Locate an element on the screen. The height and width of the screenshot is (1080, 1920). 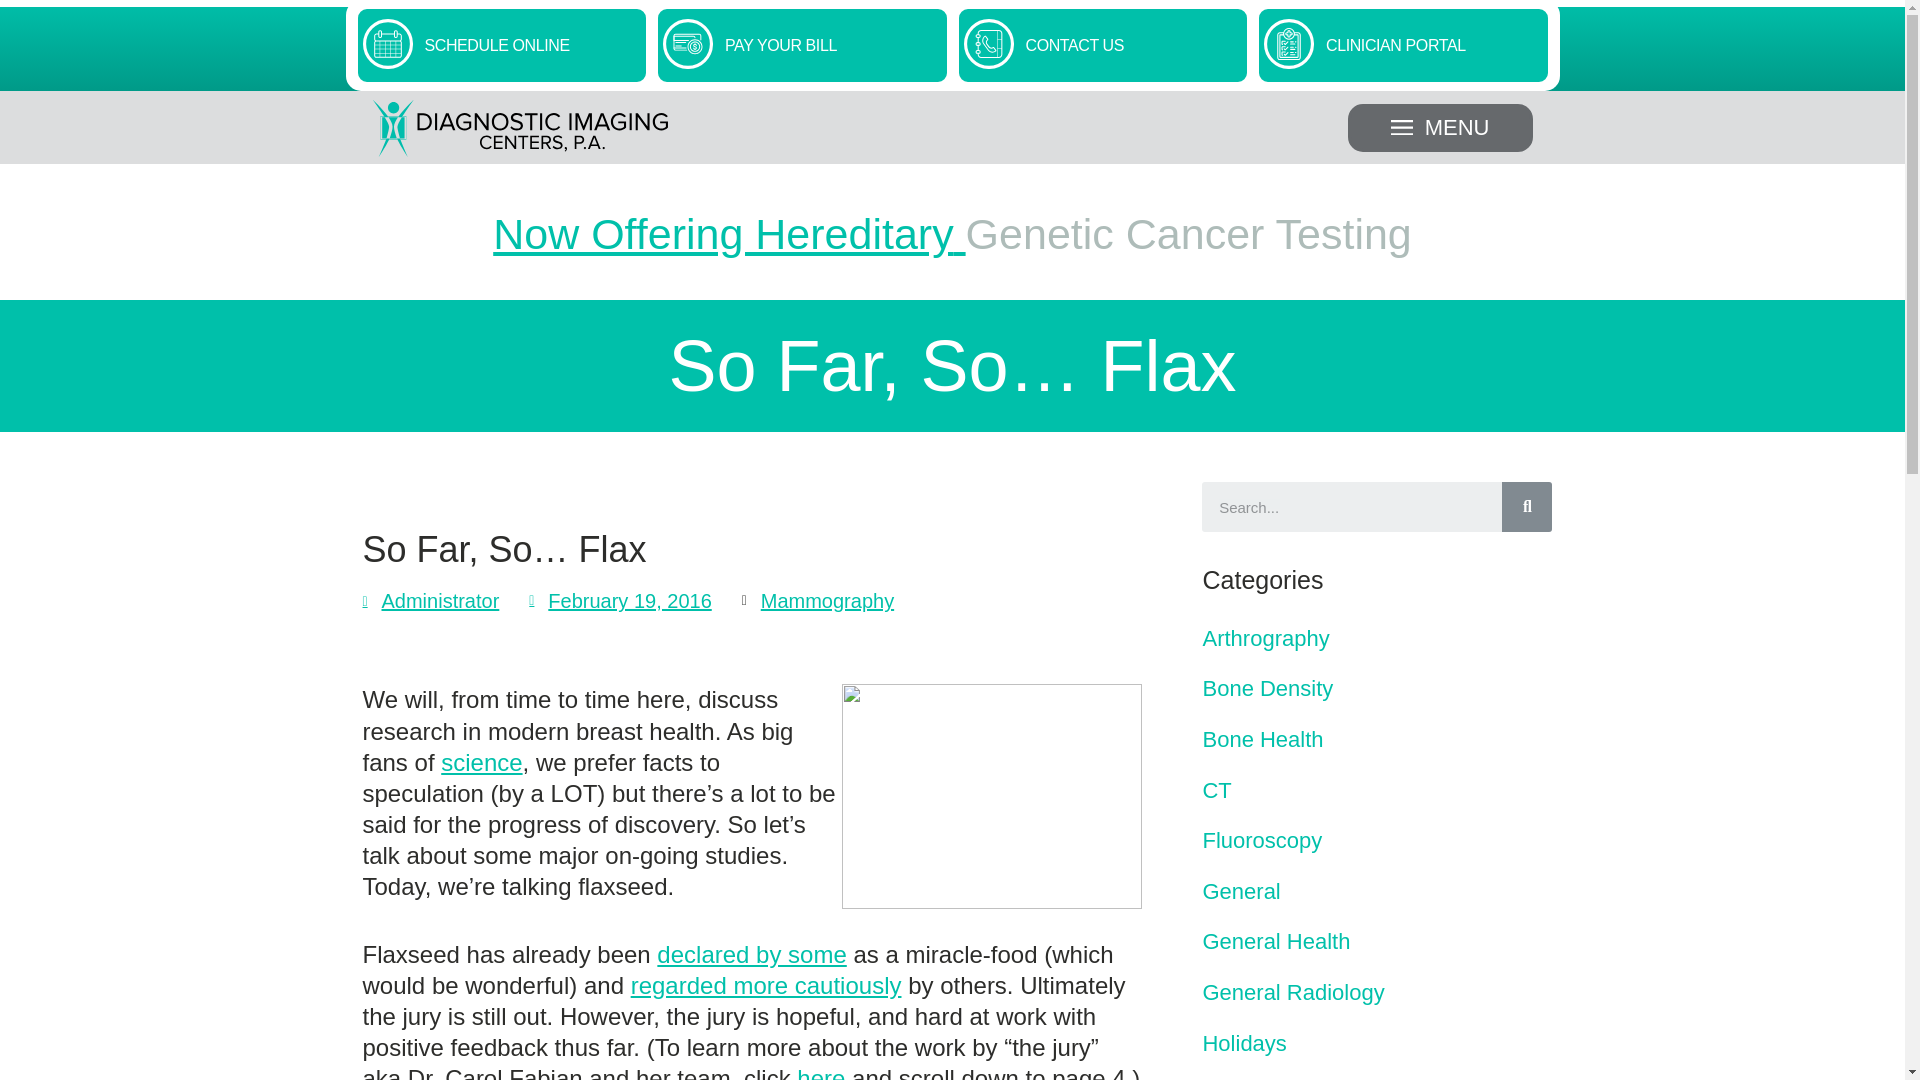
Search is located at coordinates (1526, 506).